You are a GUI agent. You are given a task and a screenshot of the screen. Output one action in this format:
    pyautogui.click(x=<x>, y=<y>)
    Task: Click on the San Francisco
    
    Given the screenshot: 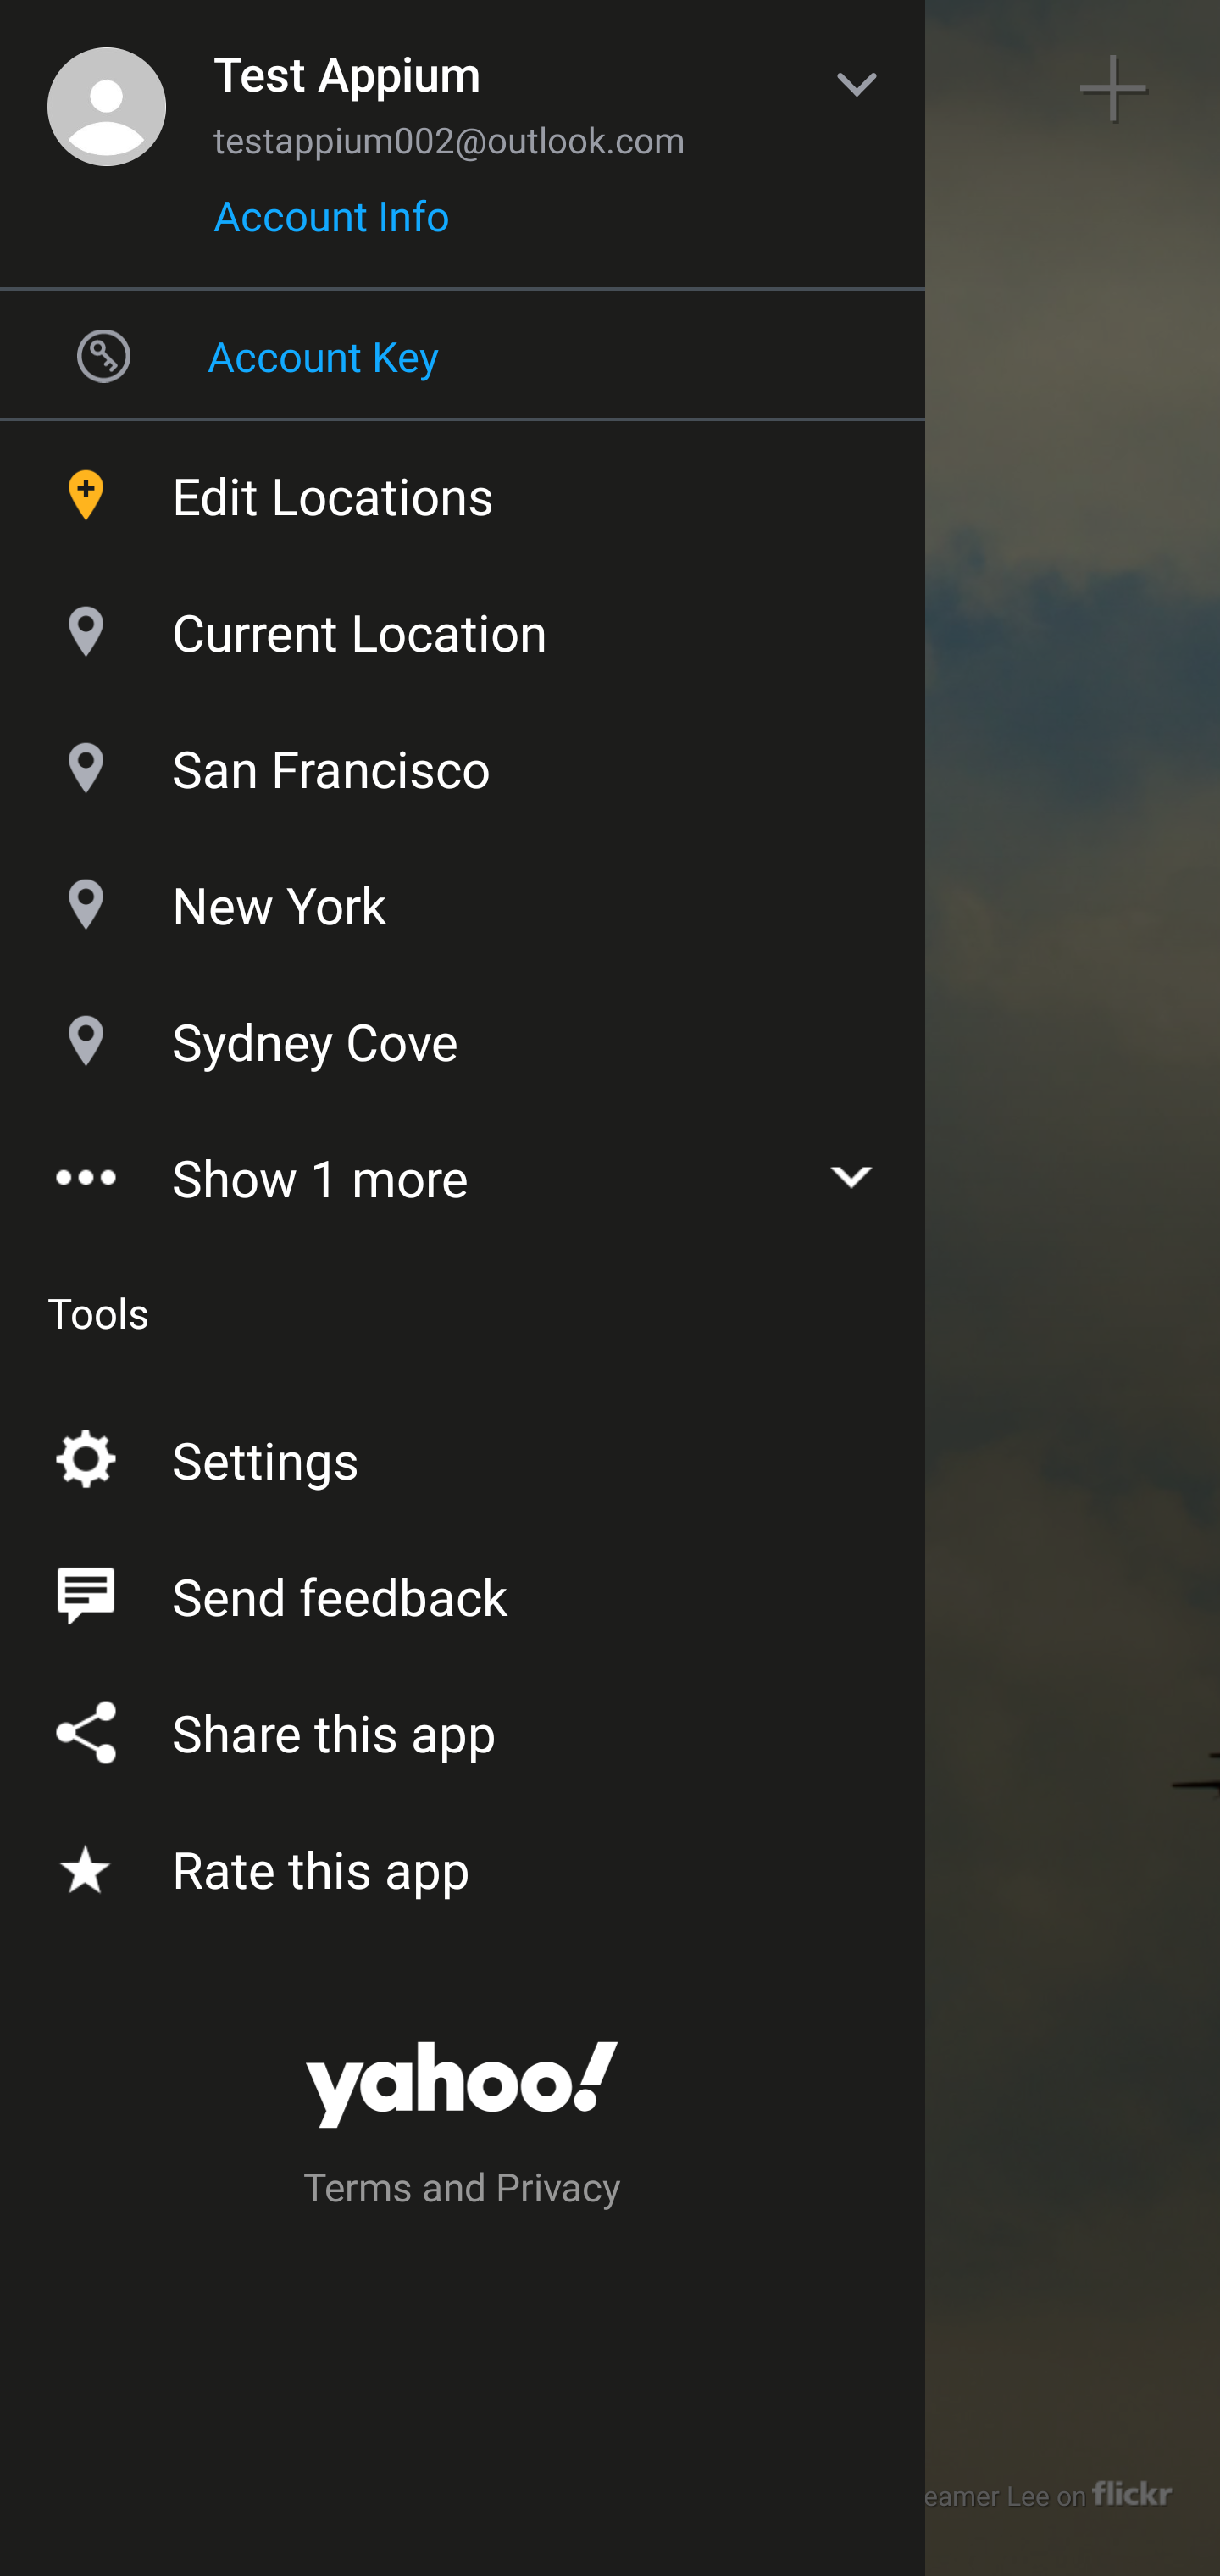 What is the action you would take?
    pyautogui.click(x=463, y=761)
    